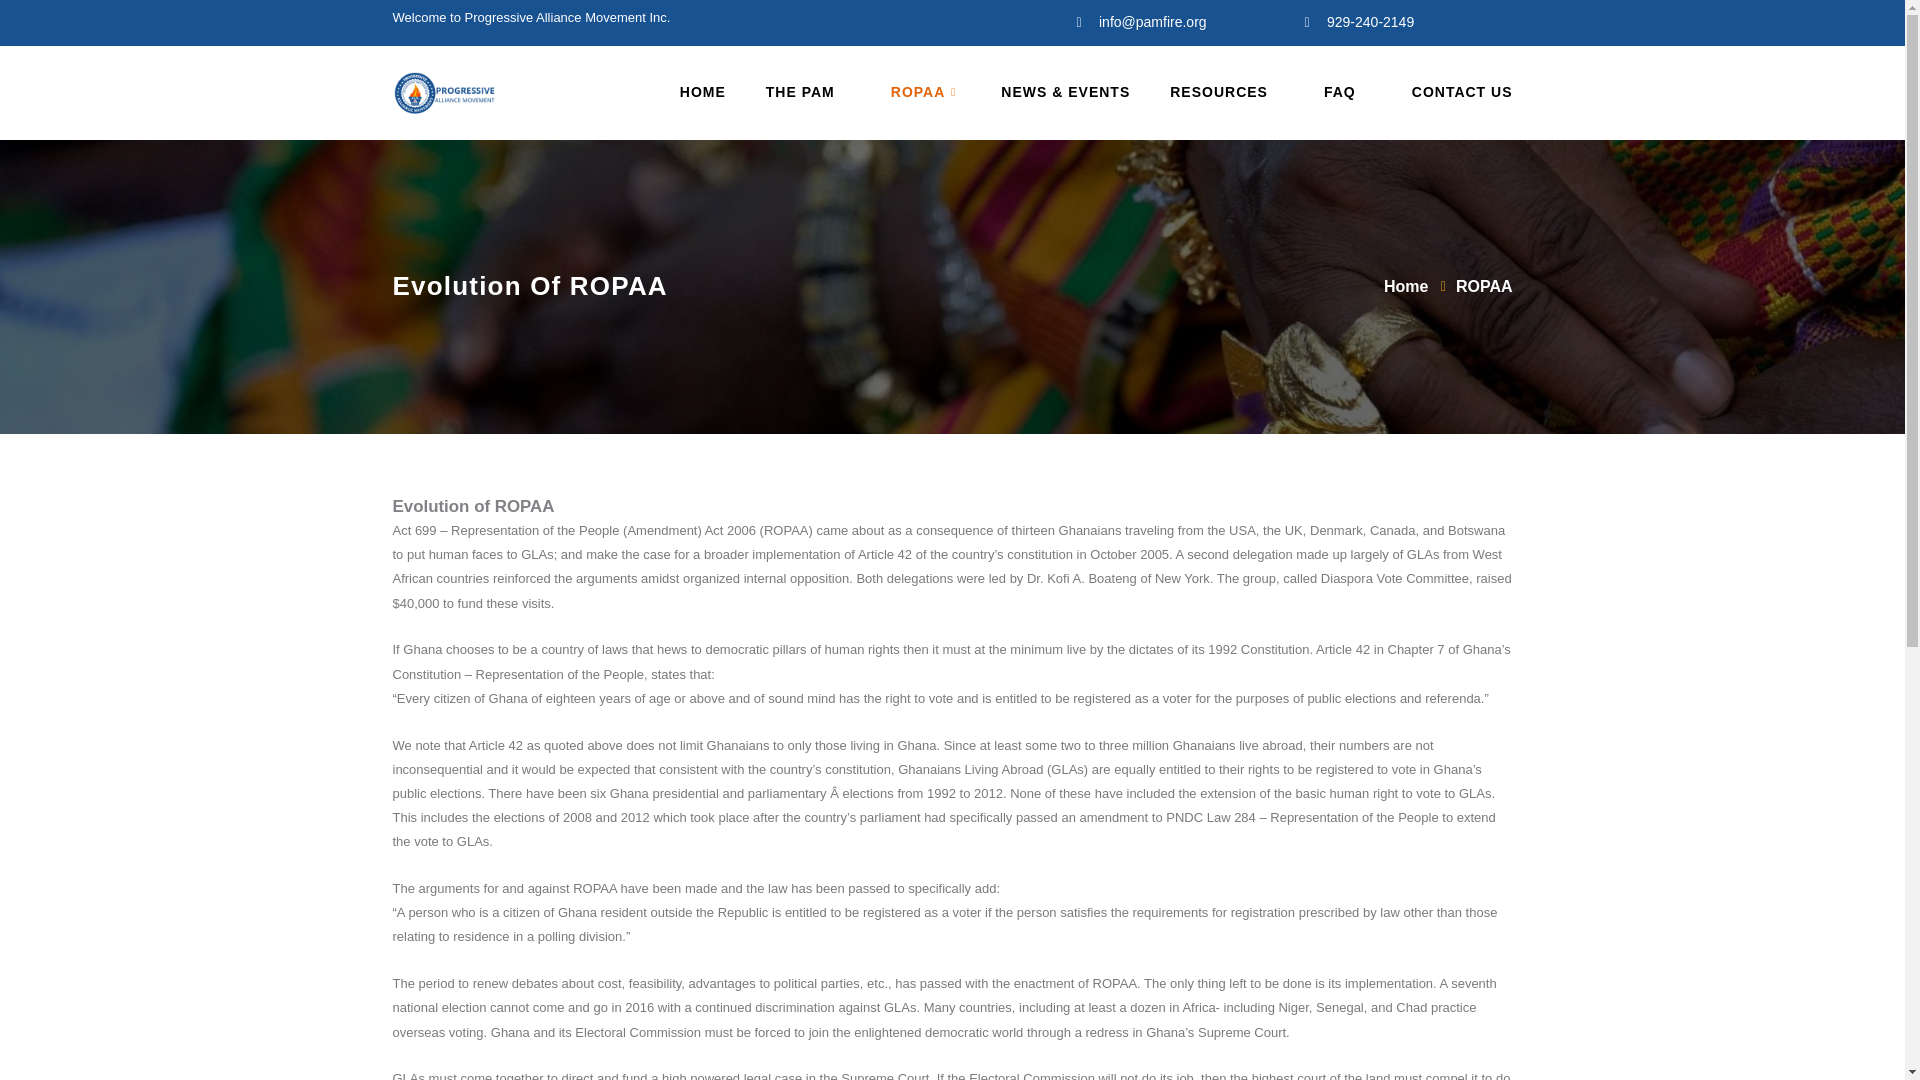  I want to click on CONTACT US, so click(1442, 93).